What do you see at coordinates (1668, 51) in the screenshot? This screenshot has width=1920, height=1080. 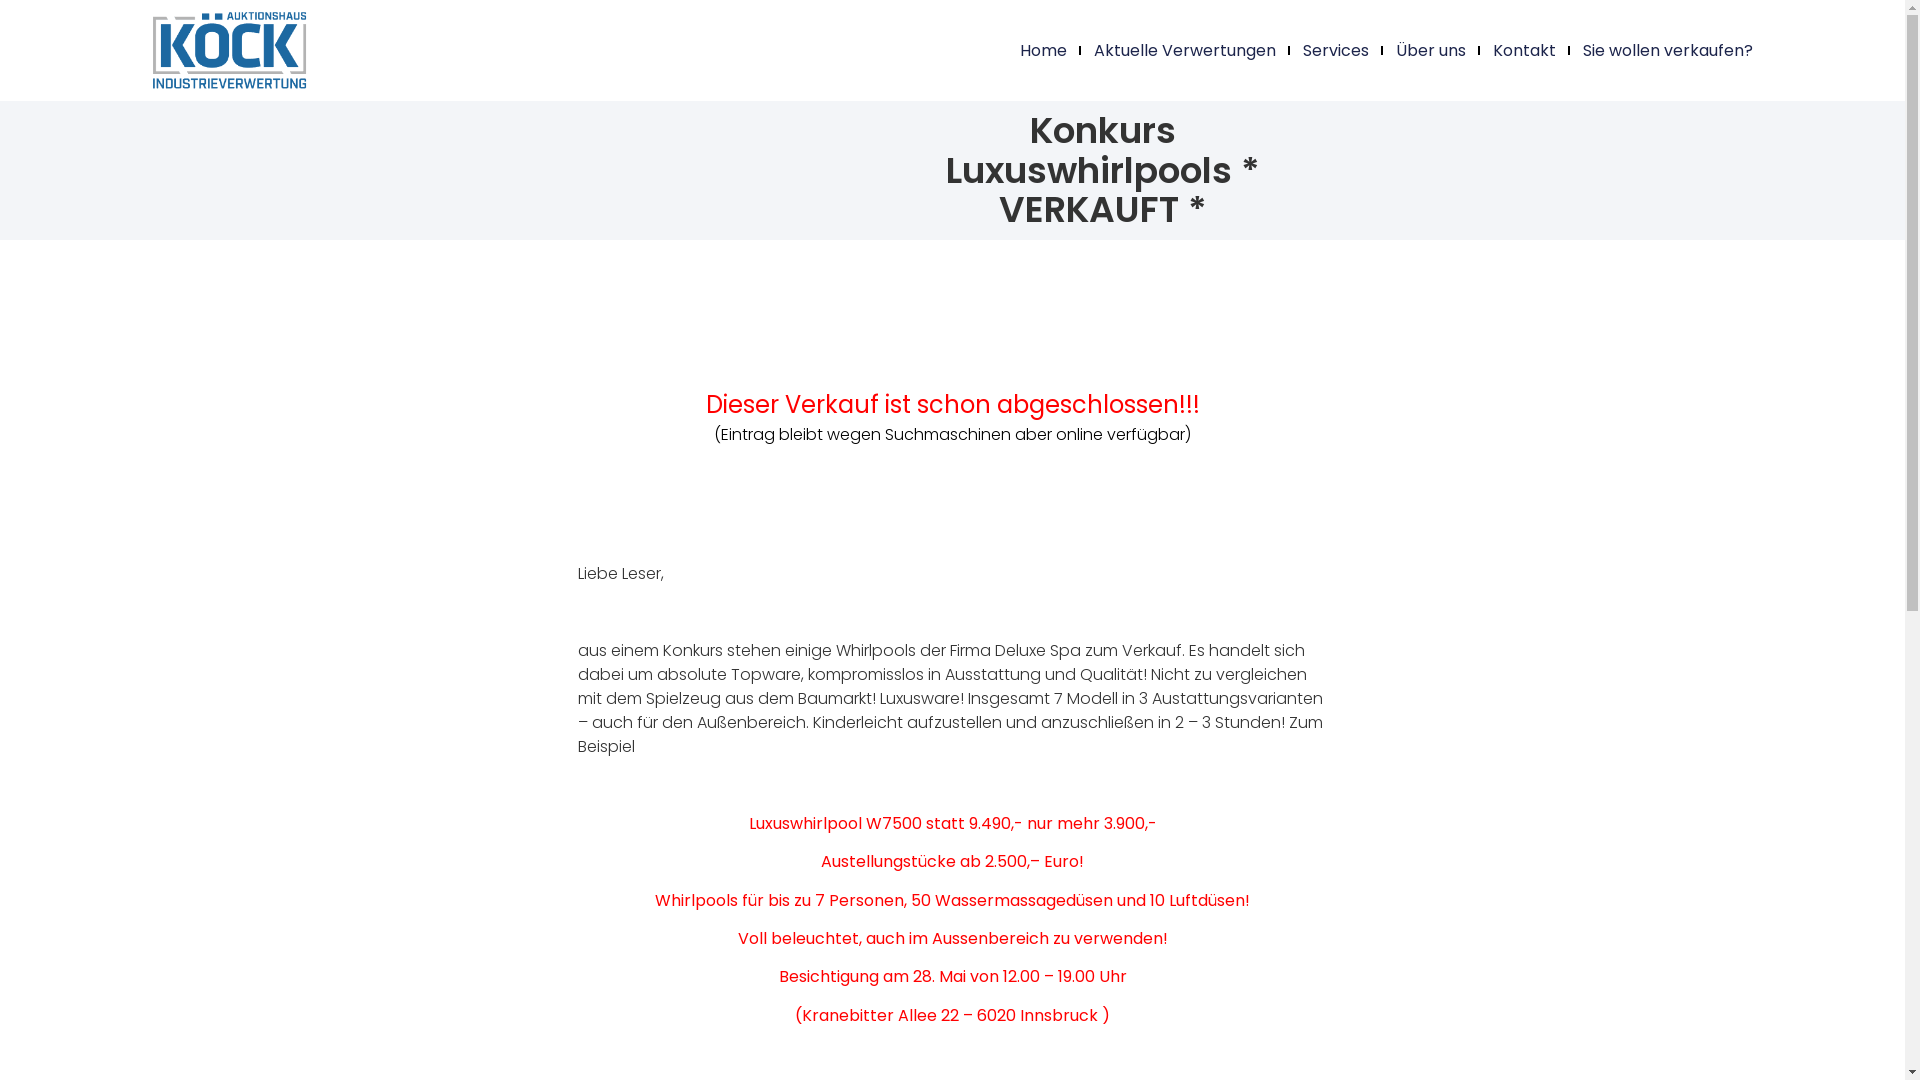 I see `Sie wollen verkaufen?` at bounding box center [1668, 51].